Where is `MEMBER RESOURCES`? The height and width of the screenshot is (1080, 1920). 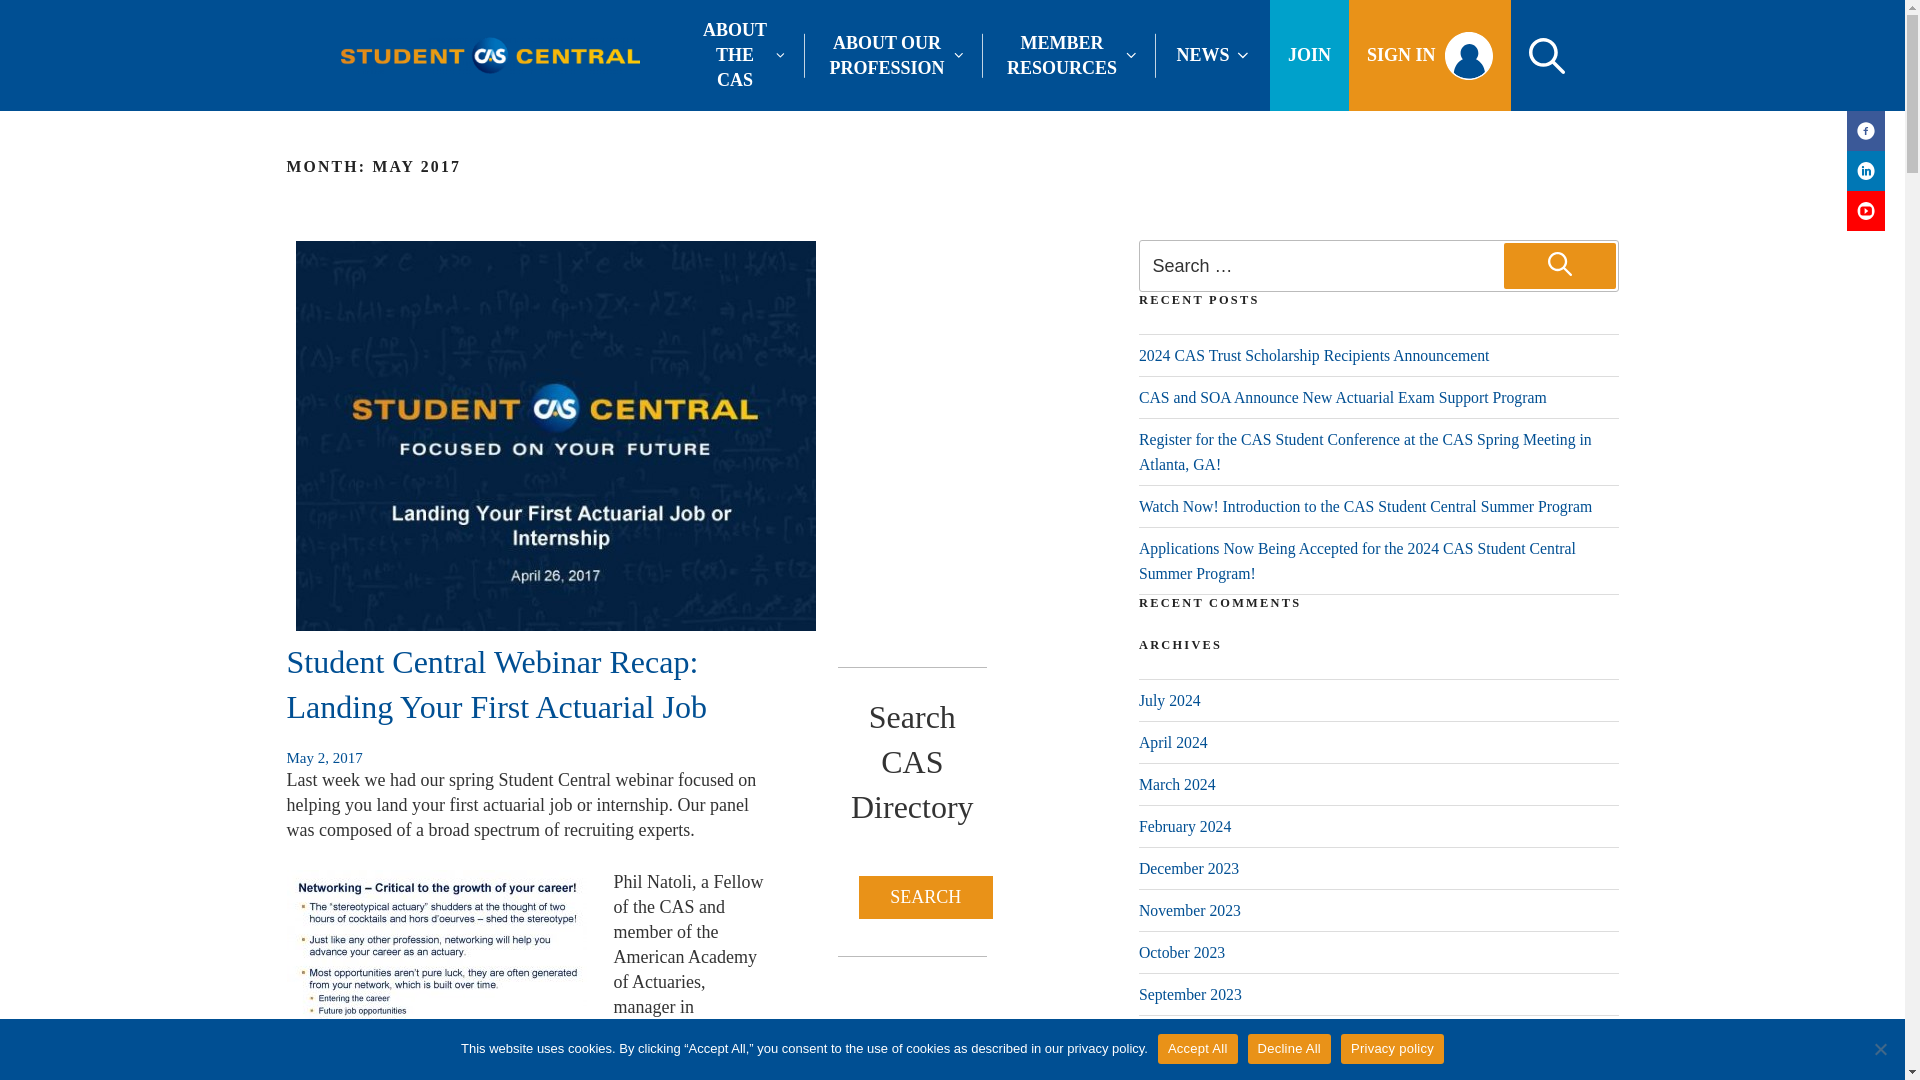 MEMBER RESOURCES is located at coordinates (1067, 54).